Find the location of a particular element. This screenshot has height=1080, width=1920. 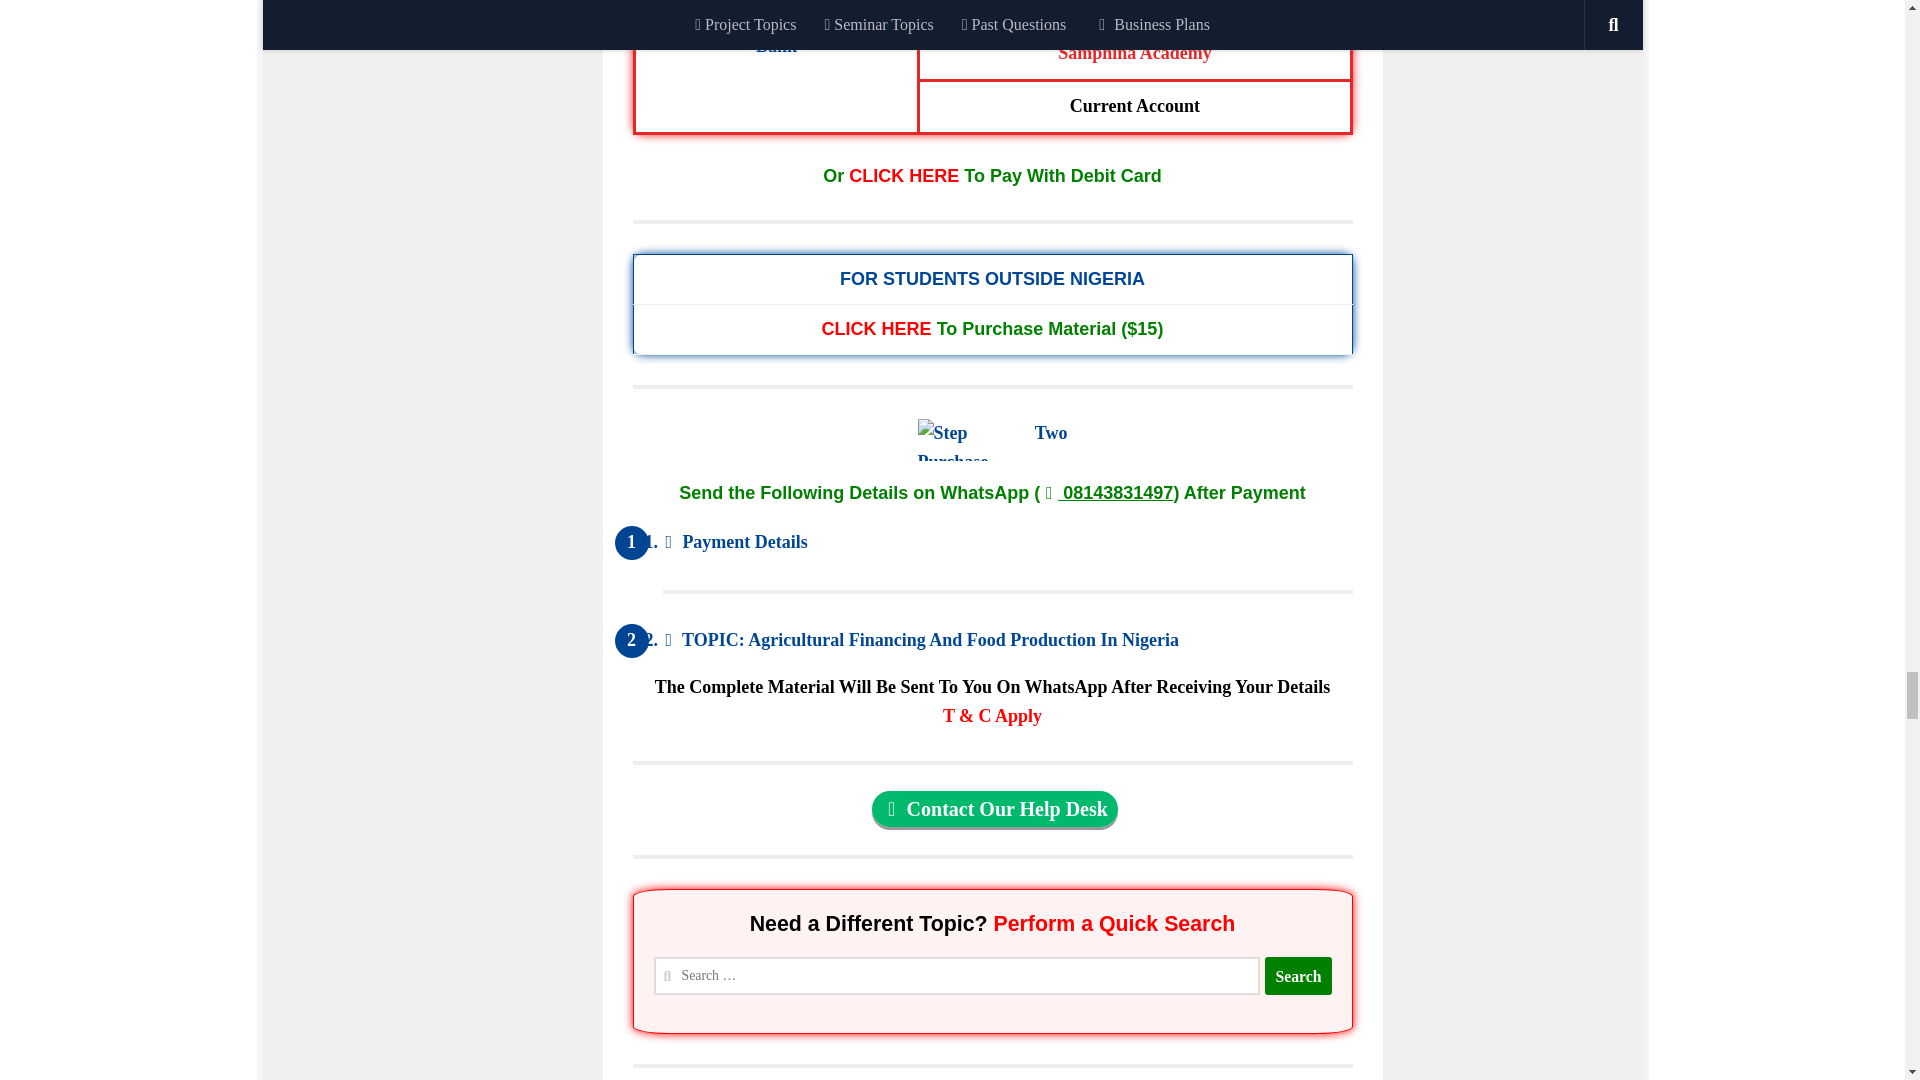

Search is located at coordinates (1298, 975).